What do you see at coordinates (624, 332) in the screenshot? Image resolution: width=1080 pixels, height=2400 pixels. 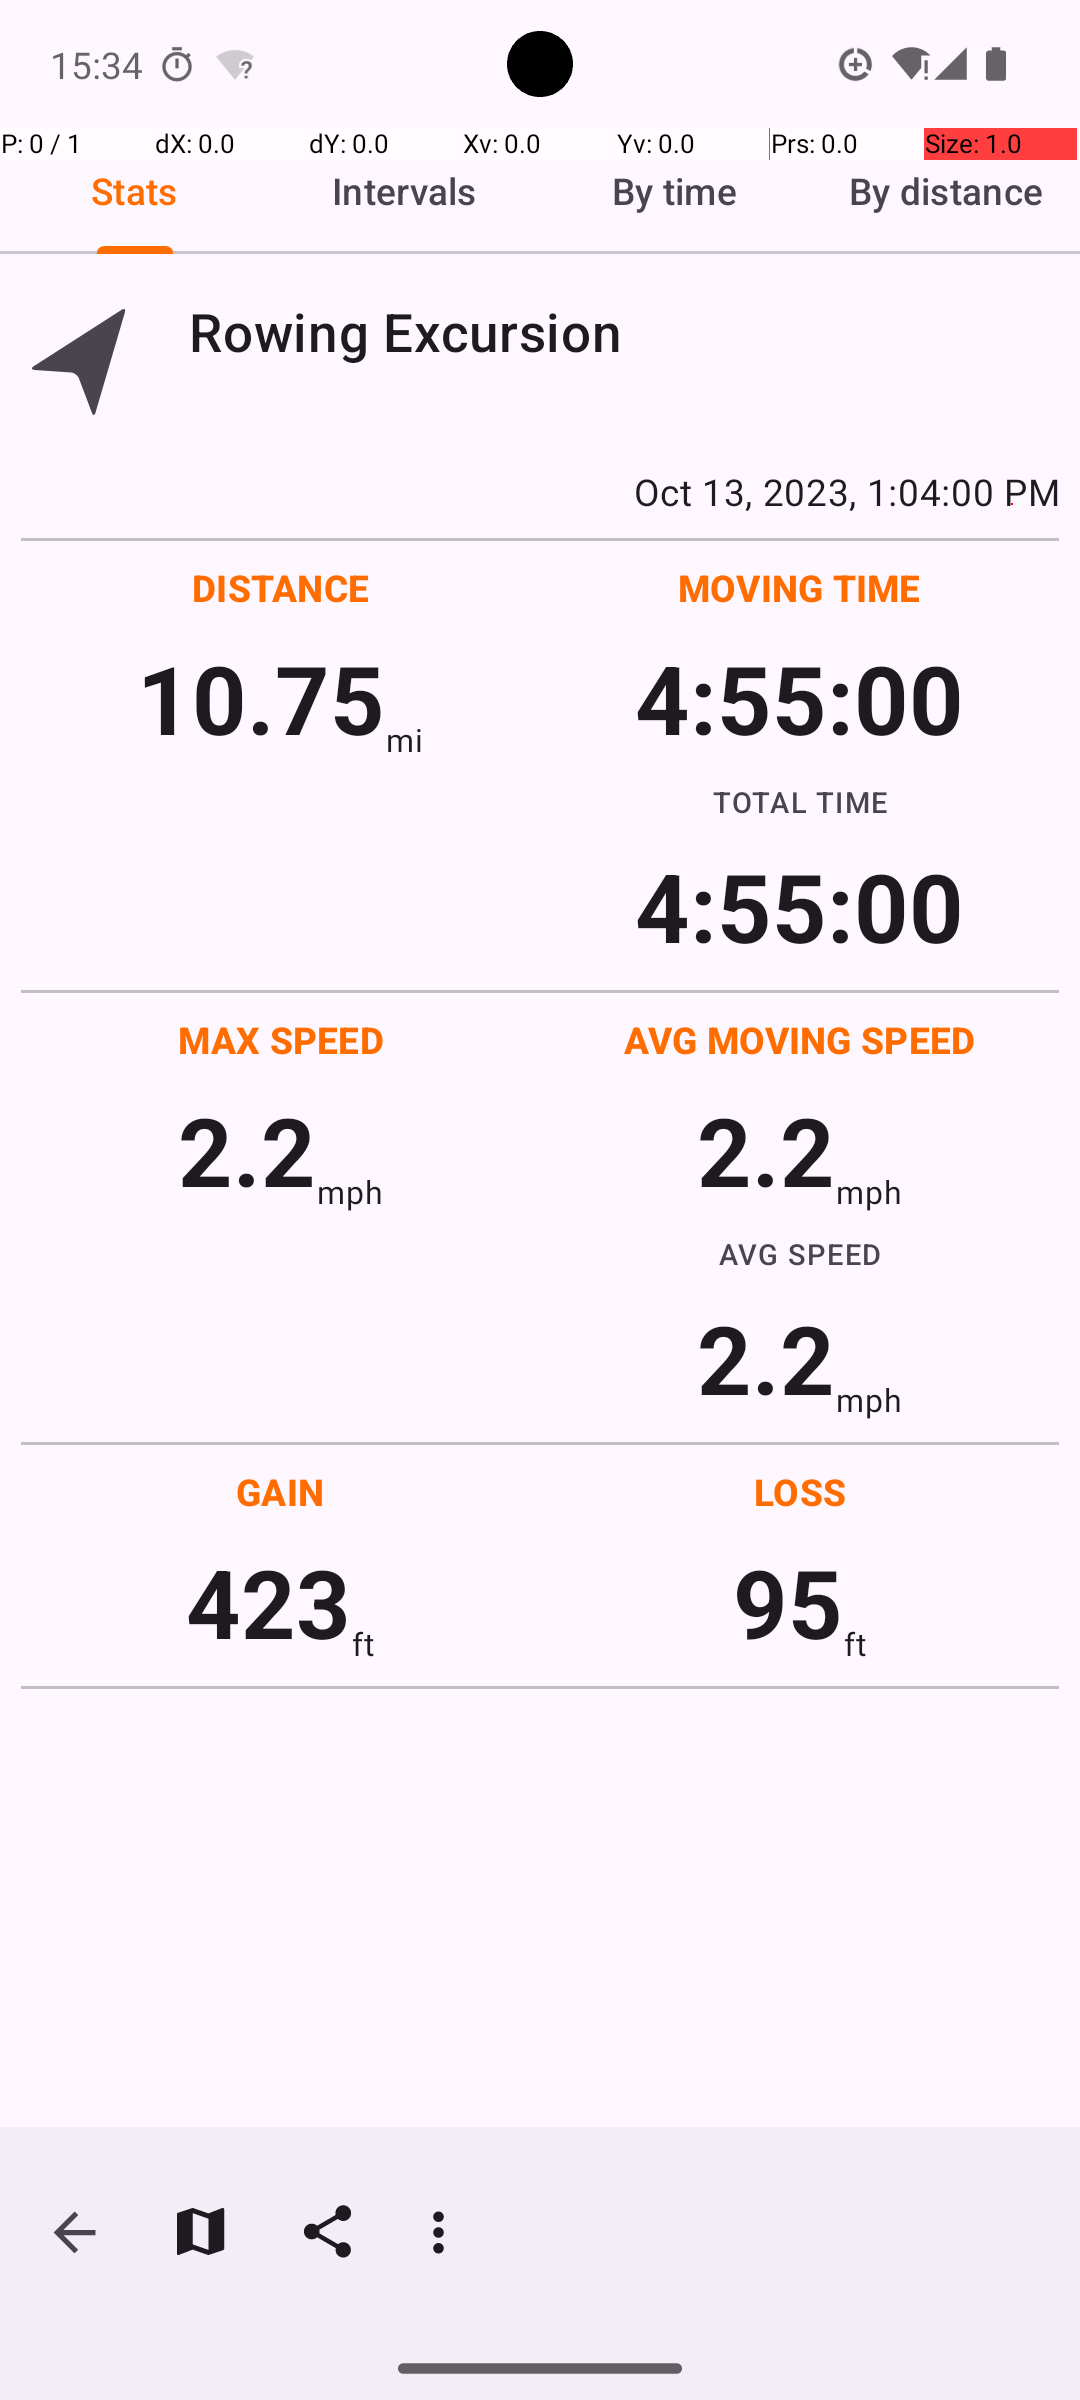 I see `Rowing Excursion` at bounding box center [624, 332].